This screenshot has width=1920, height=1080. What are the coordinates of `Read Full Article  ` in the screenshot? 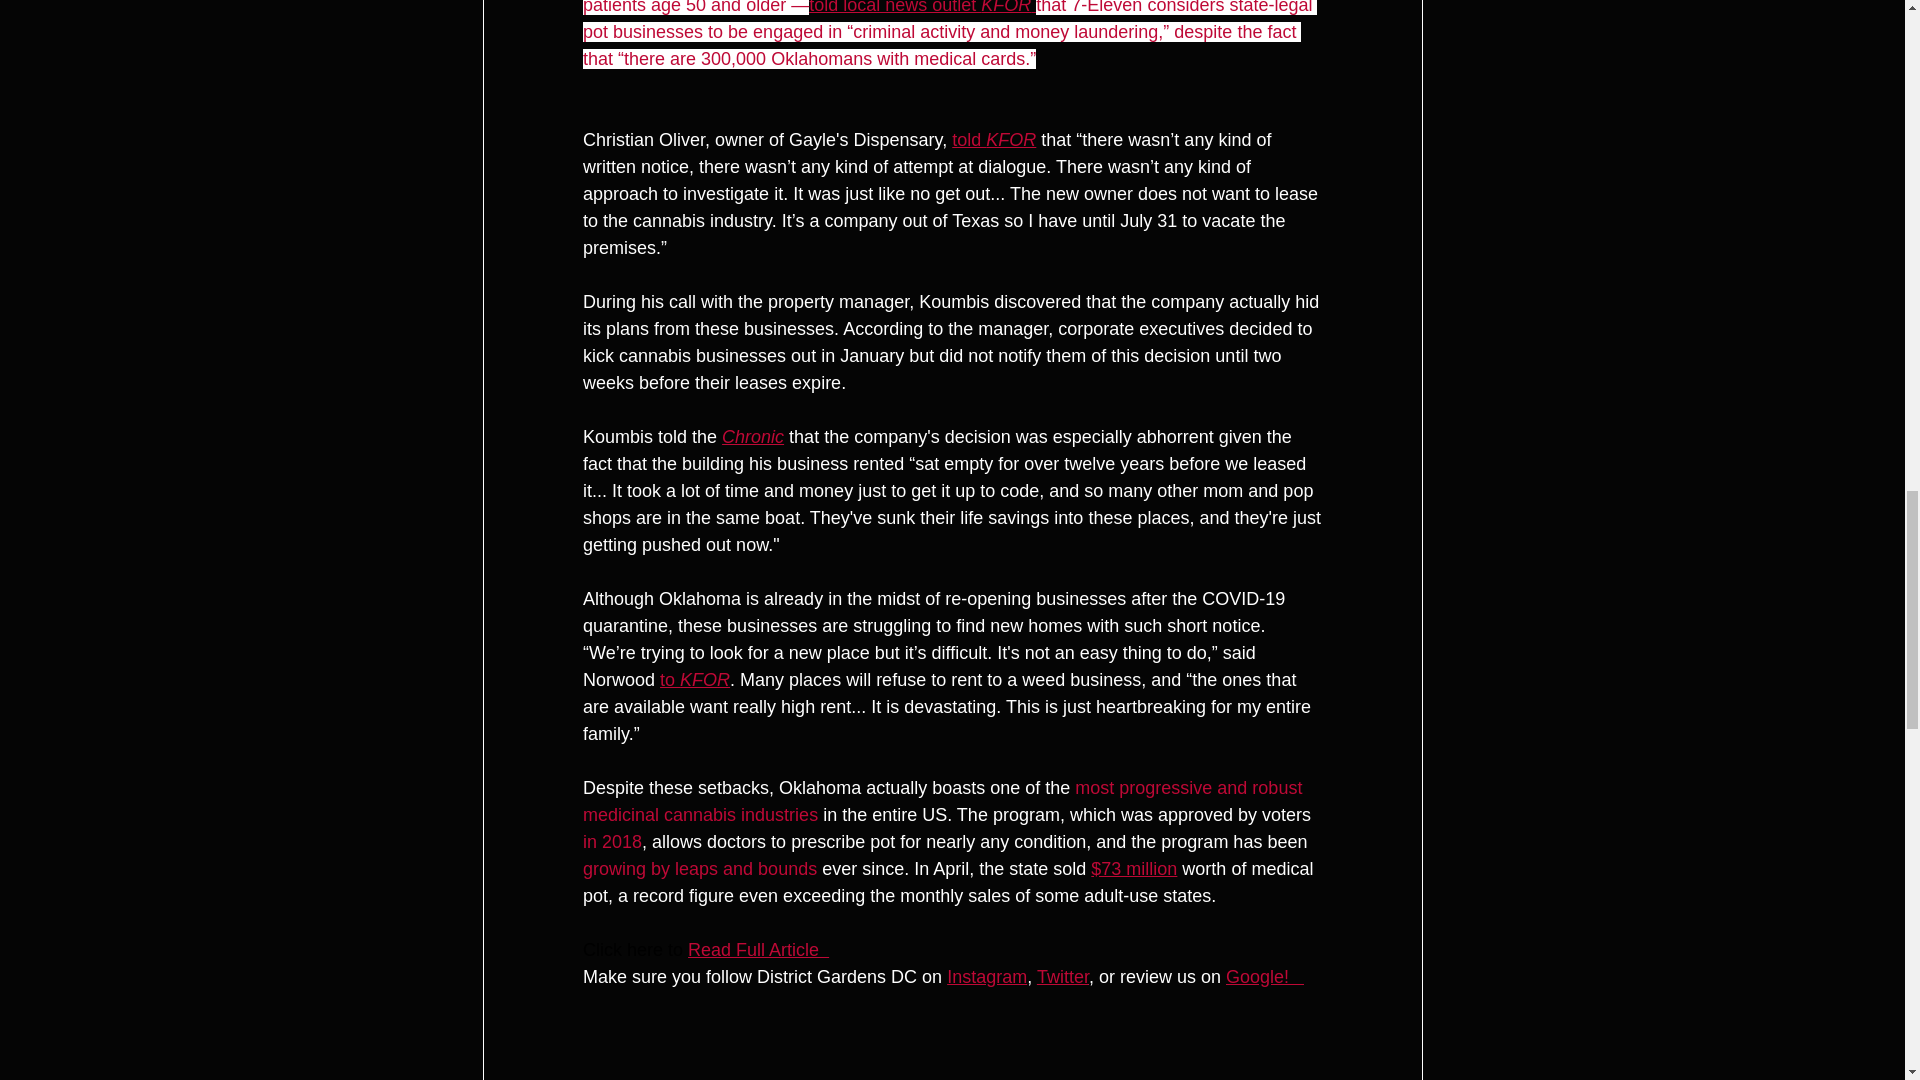 It's located at (758, 950).